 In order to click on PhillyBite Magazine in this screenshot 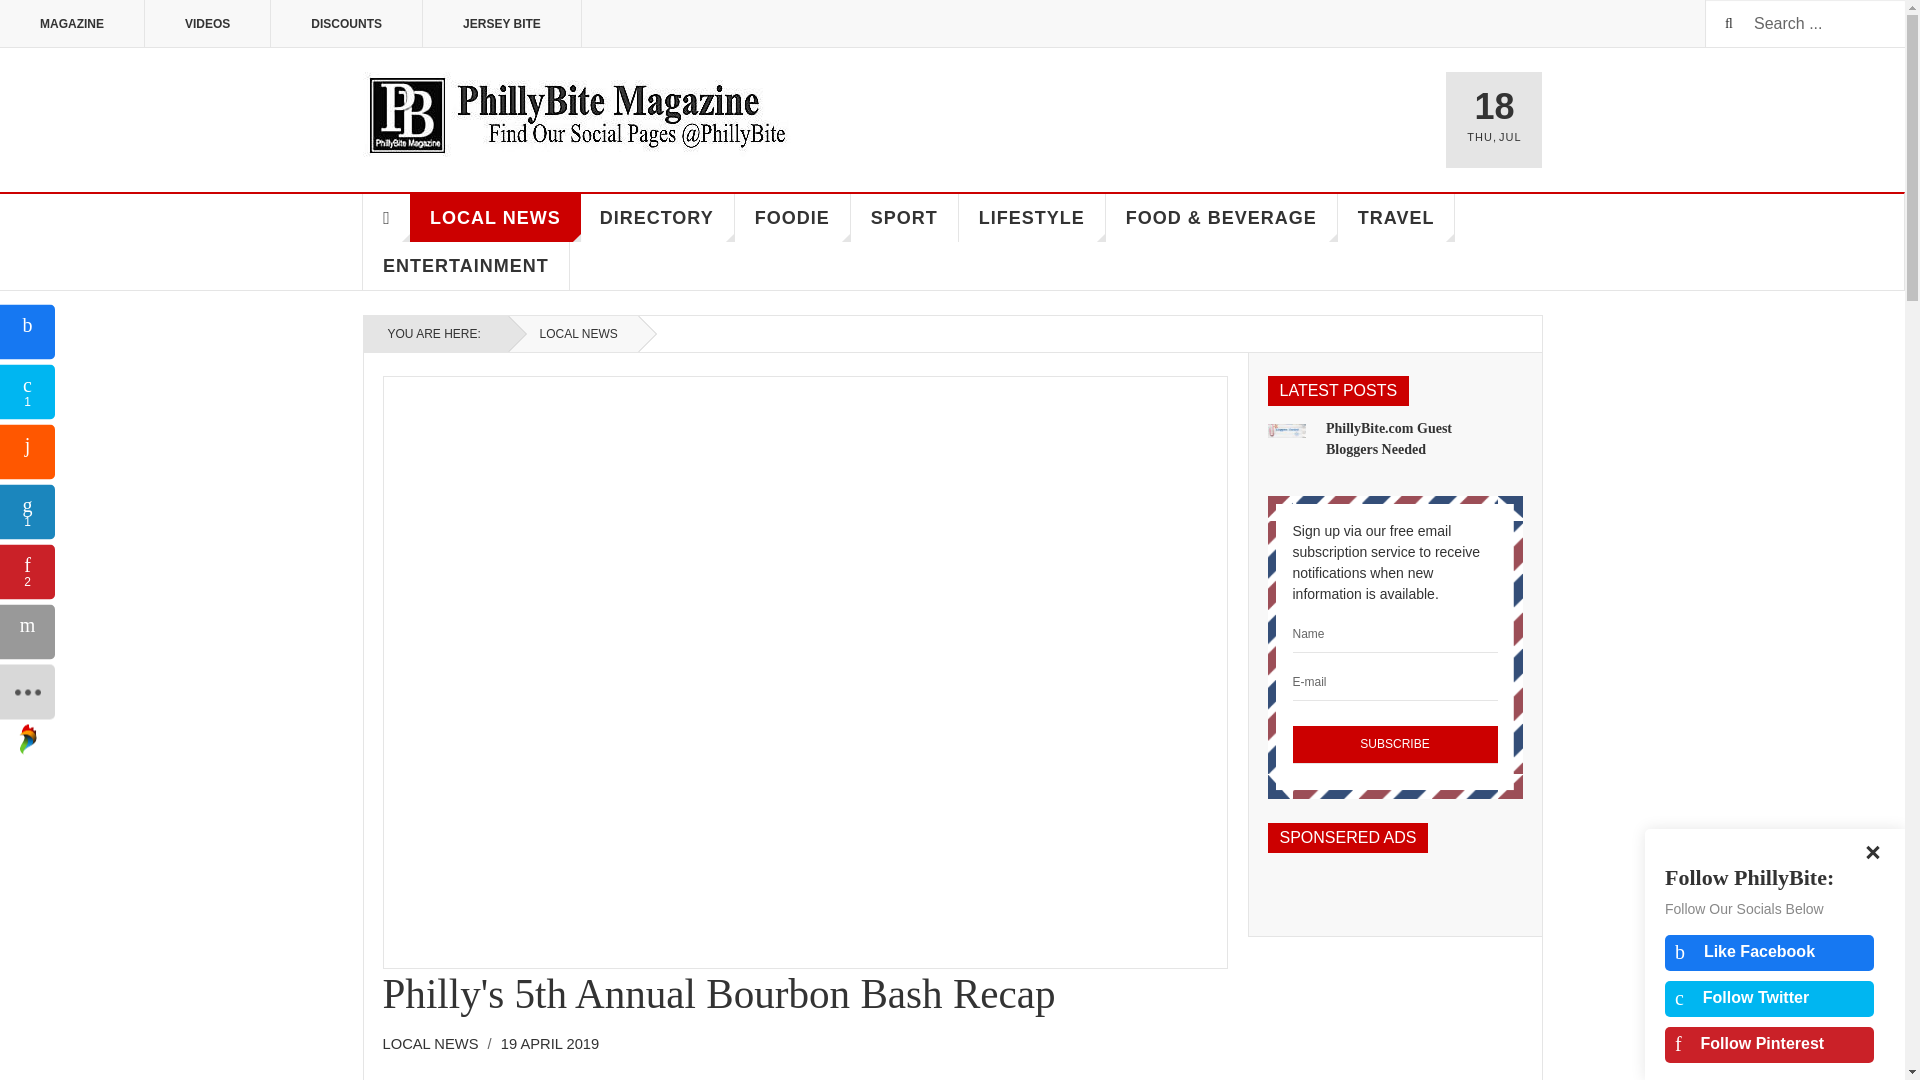, I will do `click(576, 114)`.